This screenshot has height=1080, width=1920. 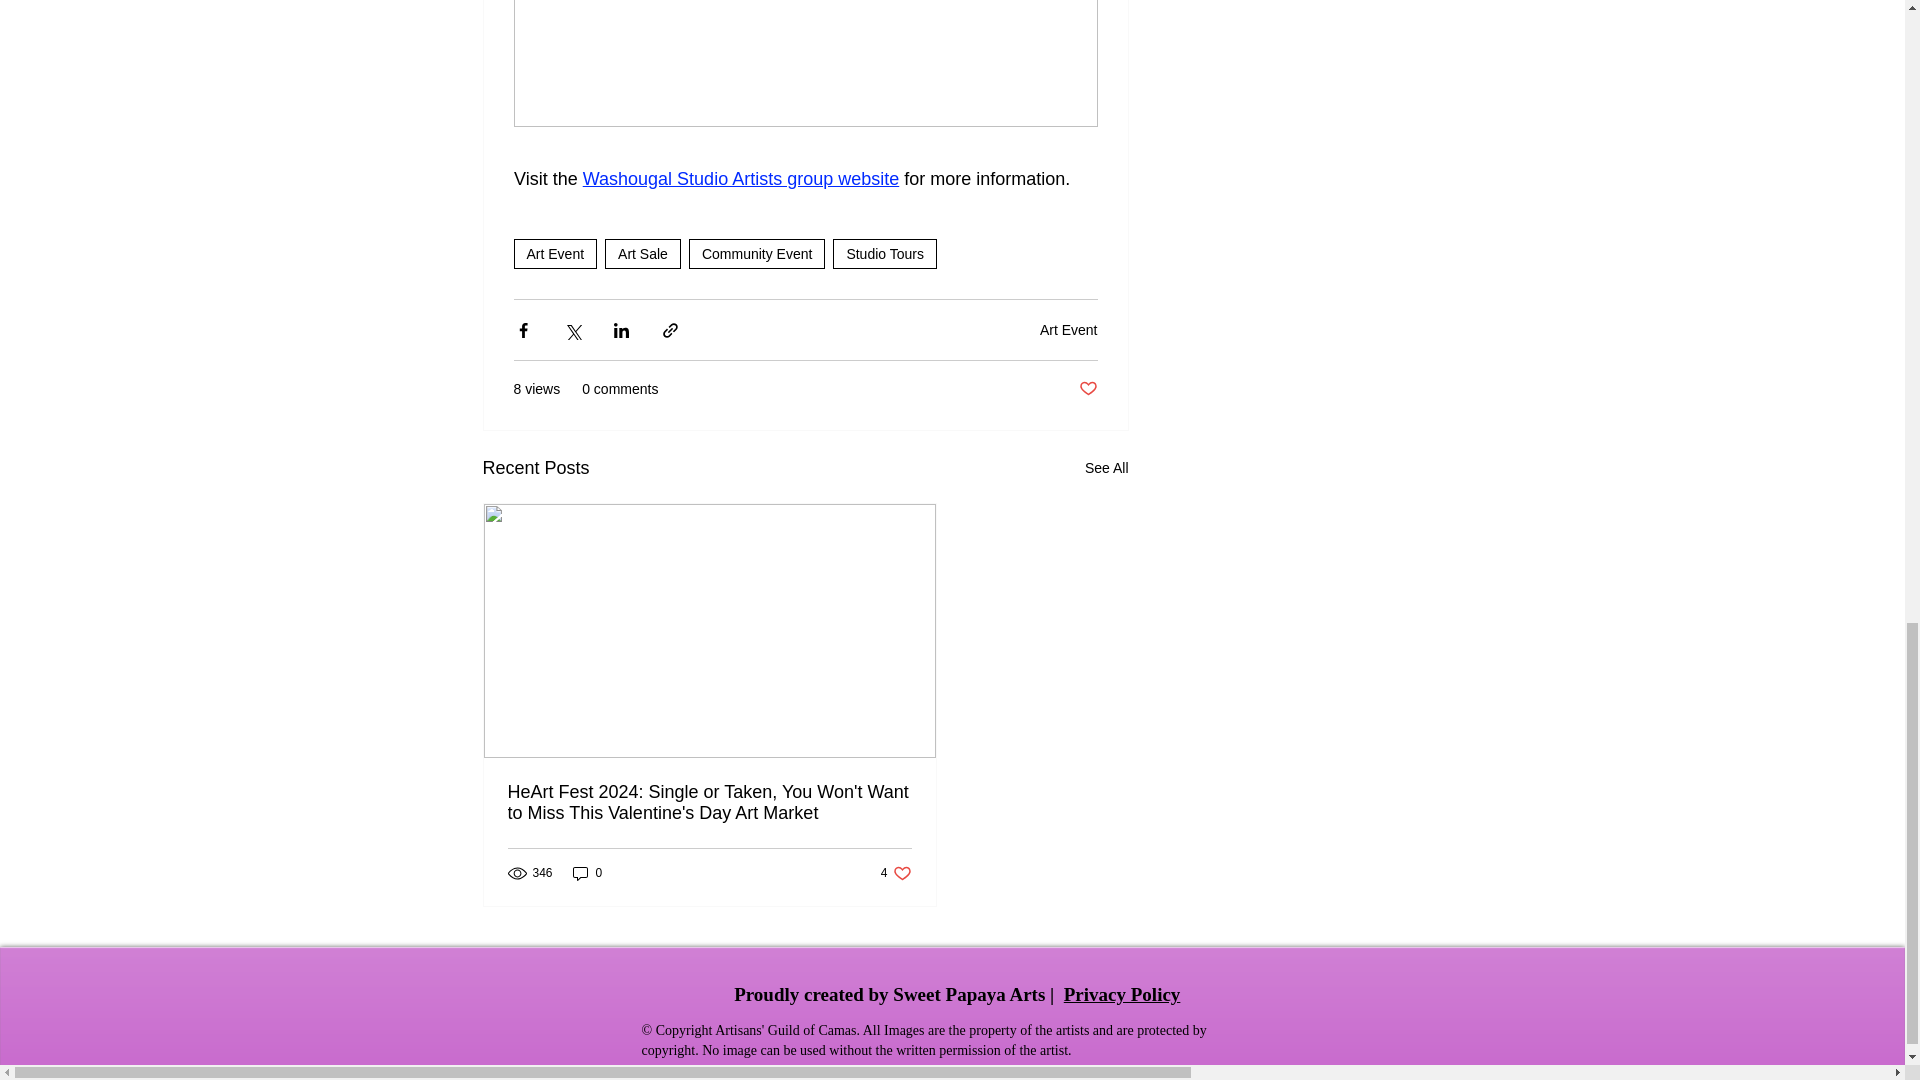 I want to click on Studio Tours, so click(x=884, y=253).